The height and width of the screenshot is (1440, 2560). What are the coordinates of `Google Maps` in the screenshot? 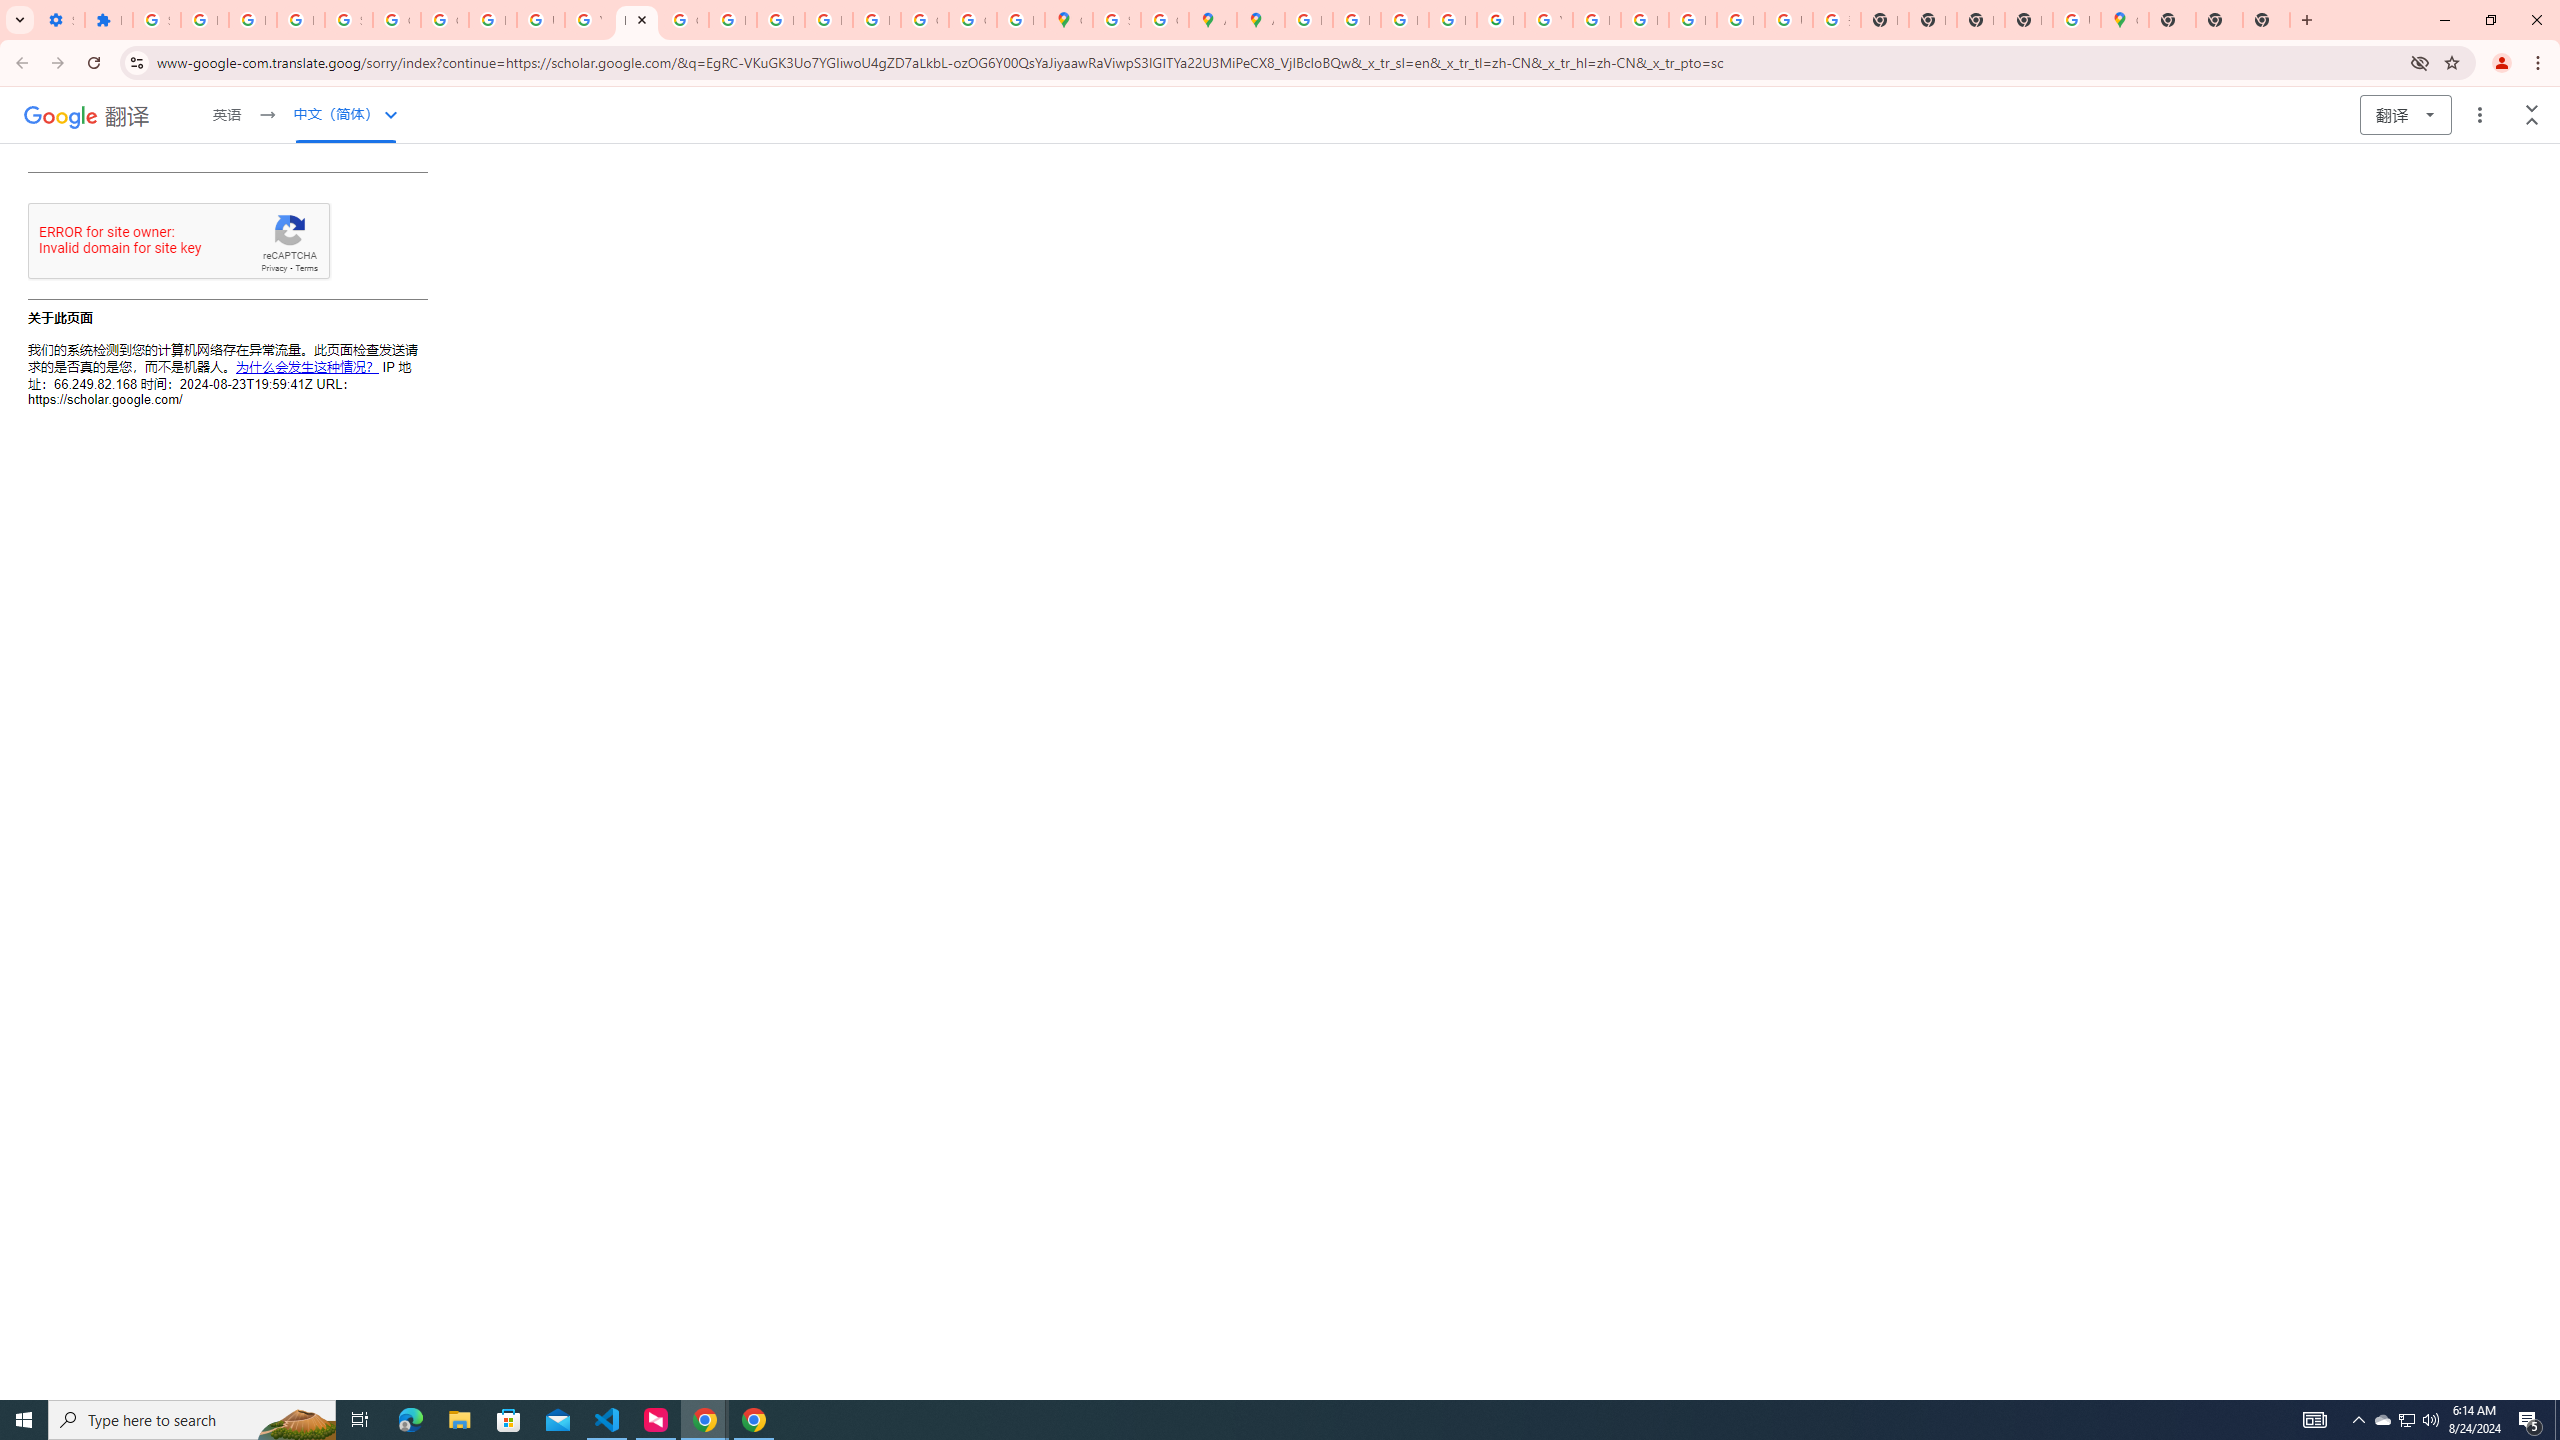 It's located at (2124, 20).